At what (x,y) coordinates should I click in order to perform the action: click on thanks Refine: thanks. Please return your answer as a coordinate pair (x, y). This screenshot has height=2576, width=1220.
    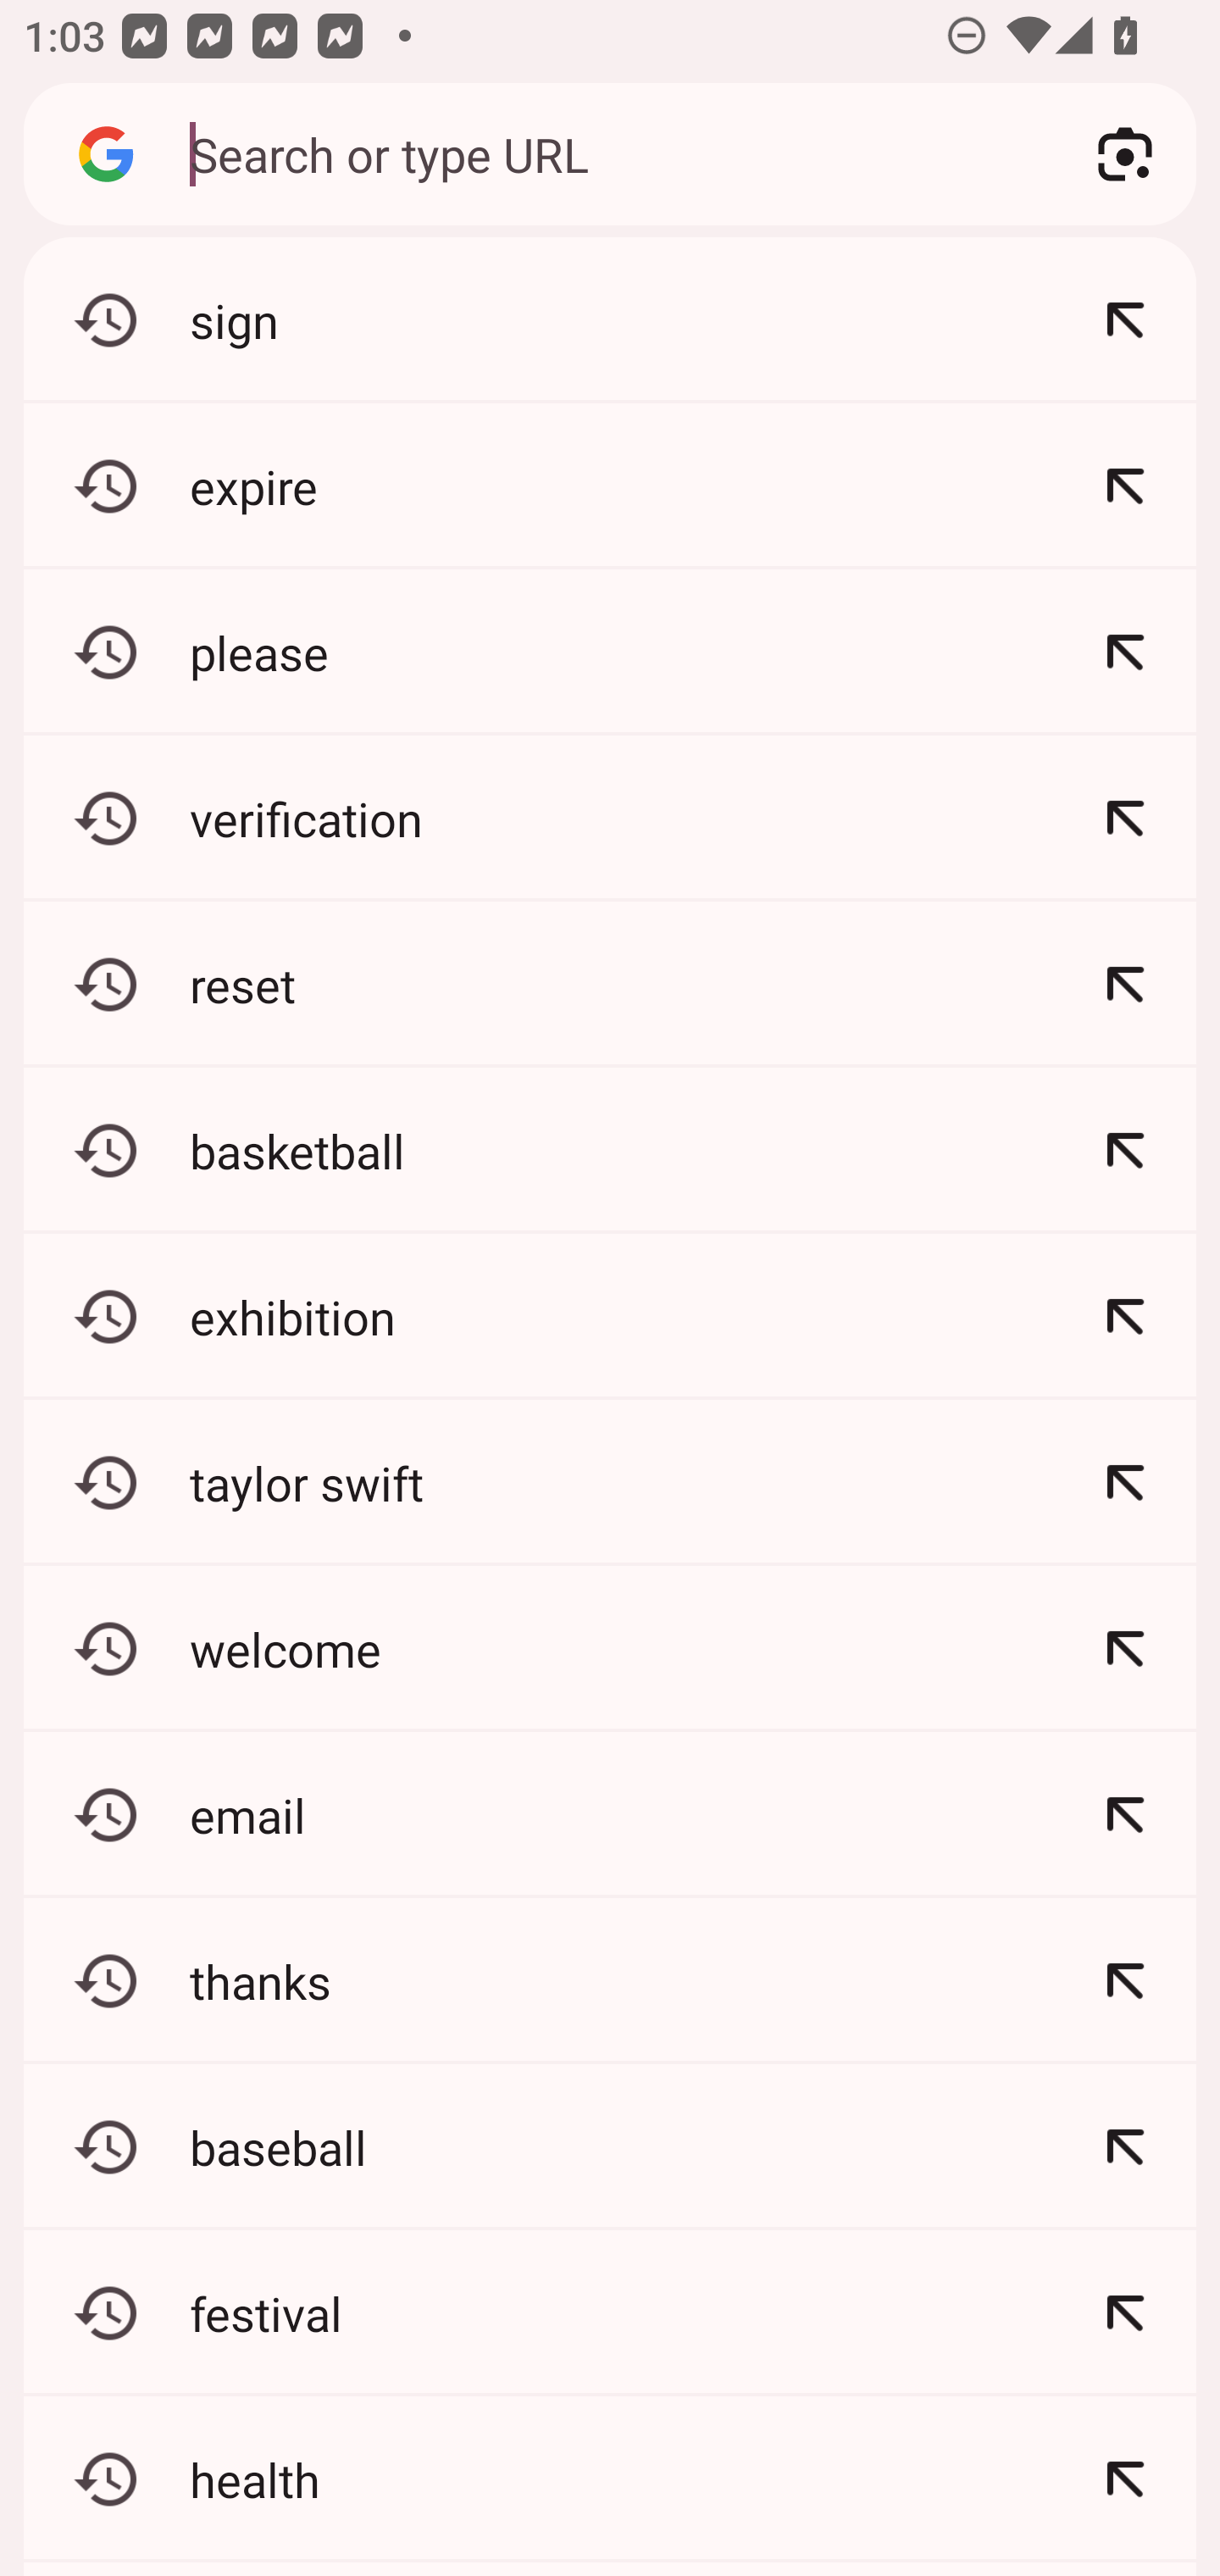
    Looking at the image, I should click on (610, 1981).